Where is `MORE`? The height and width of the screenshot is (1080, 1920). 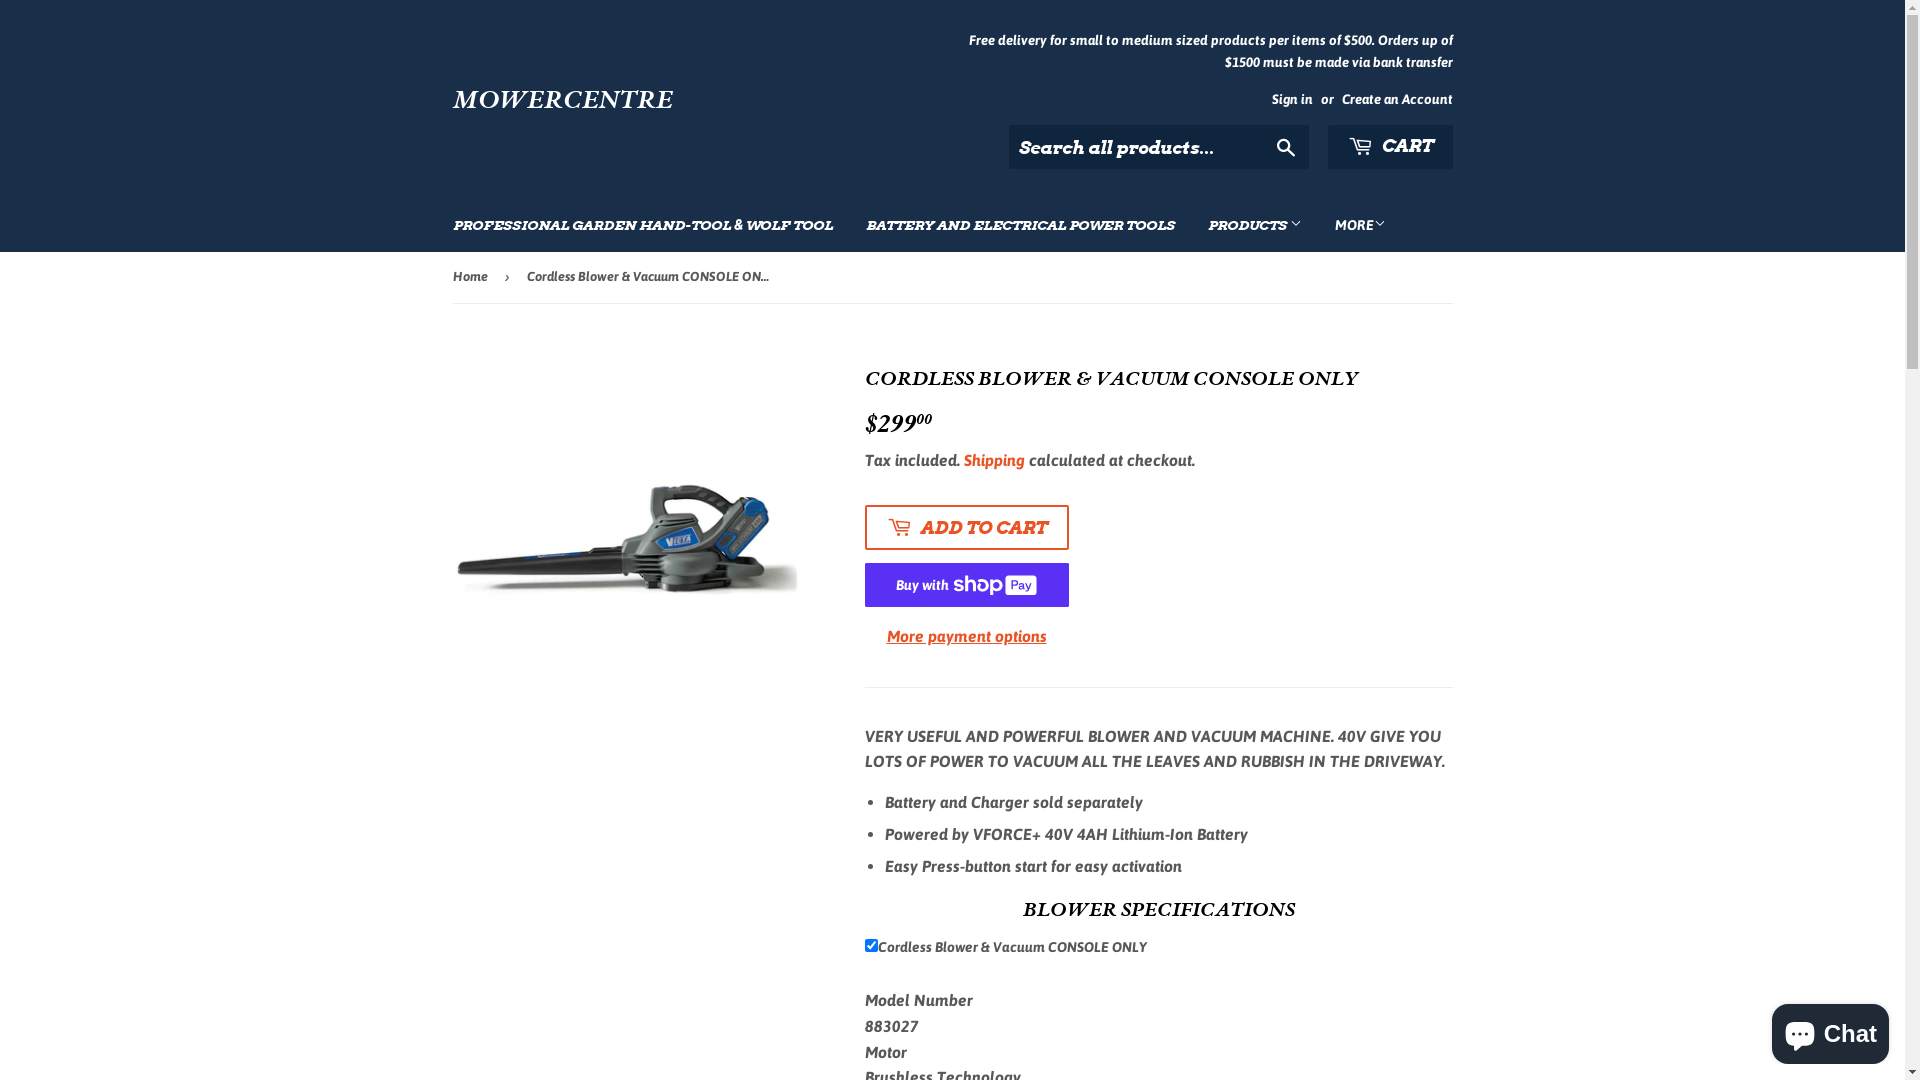
MORE is located at coordinates (1360, 225).